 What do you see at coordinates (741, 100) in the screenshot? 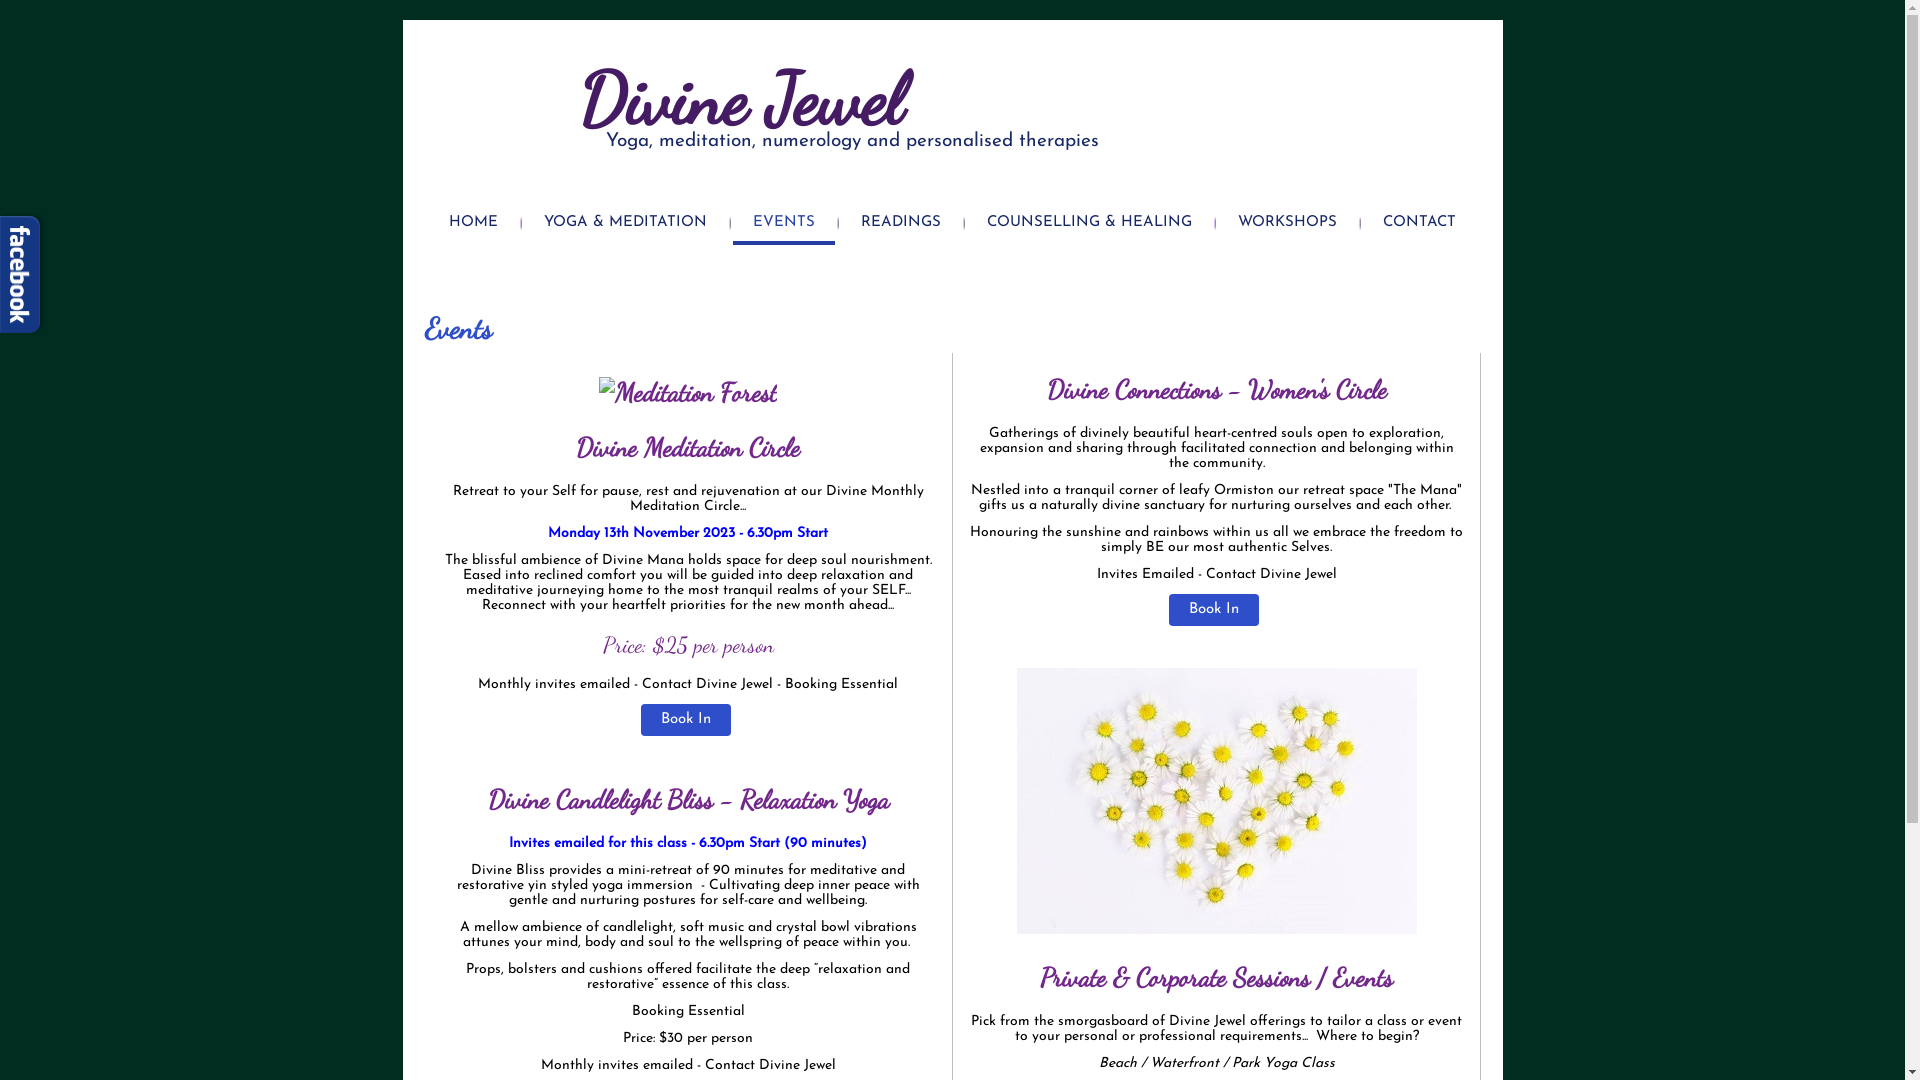
I see `Divine Jewel` at bounding box center [741, 100].